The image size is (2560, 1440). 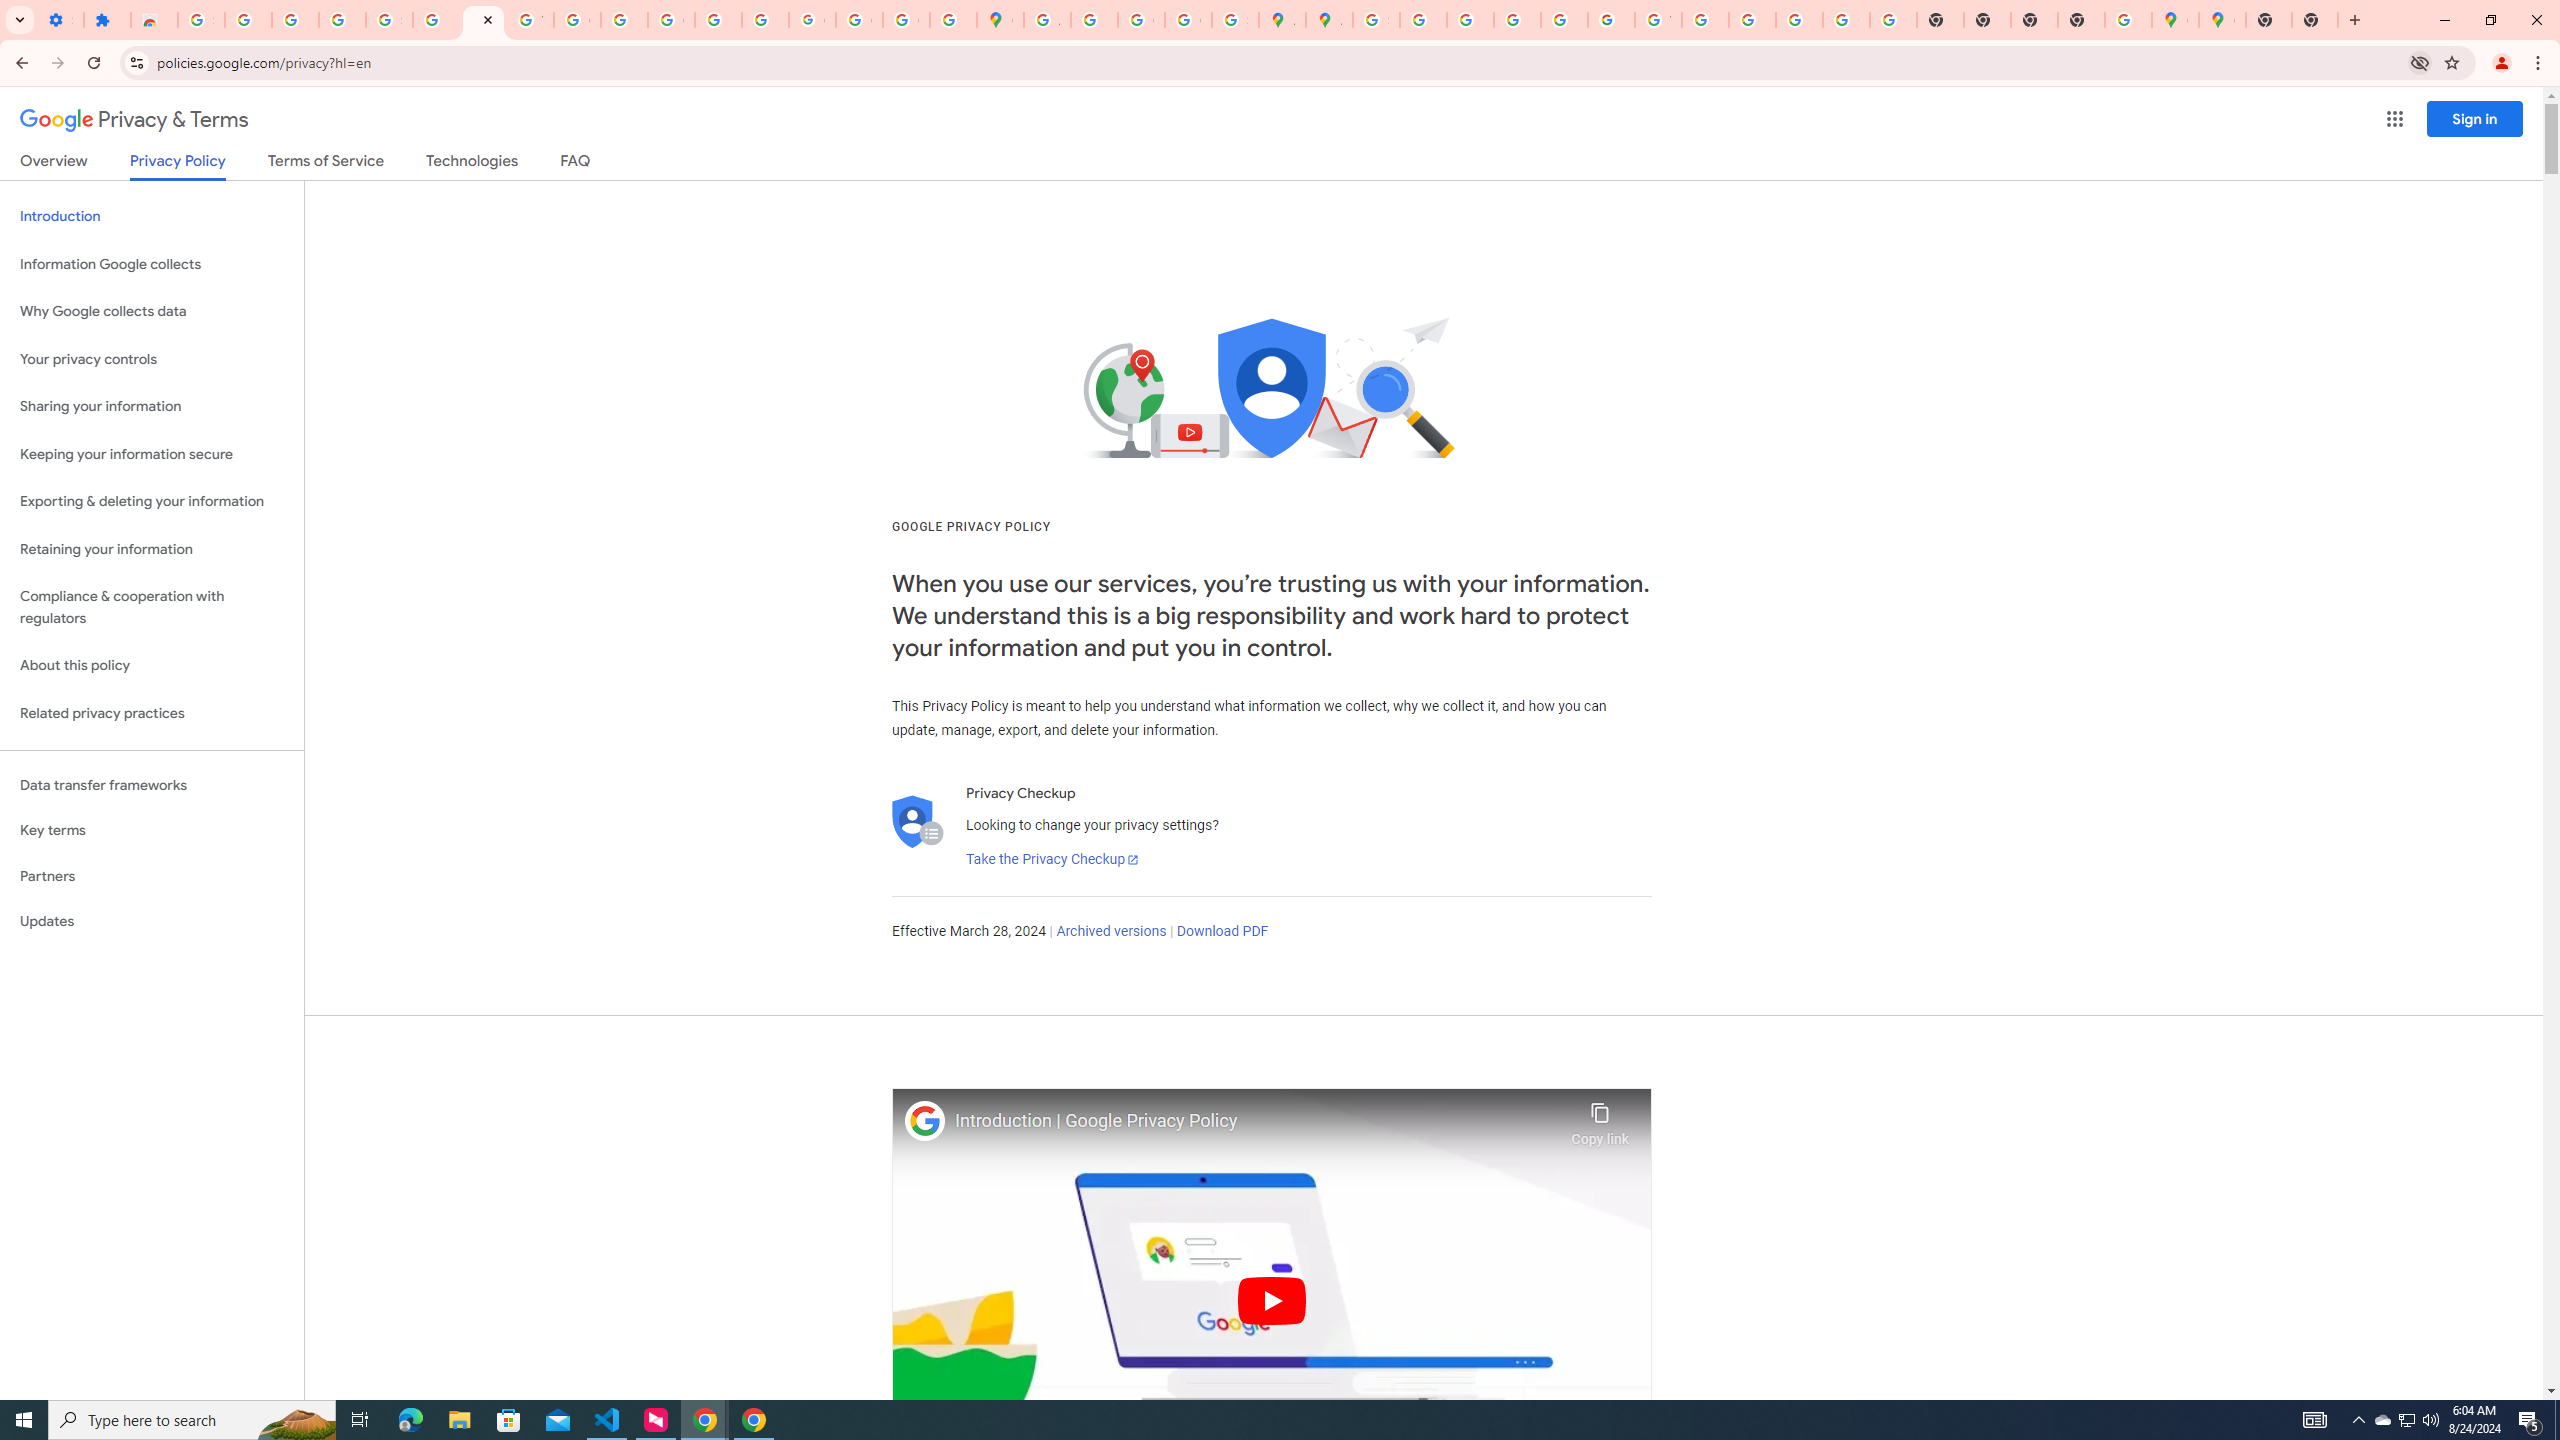 What do you see at coordinates (388, 20) in the screenshot?
I see `Sign in - Google Accounts` at bounding box center [388, 20].